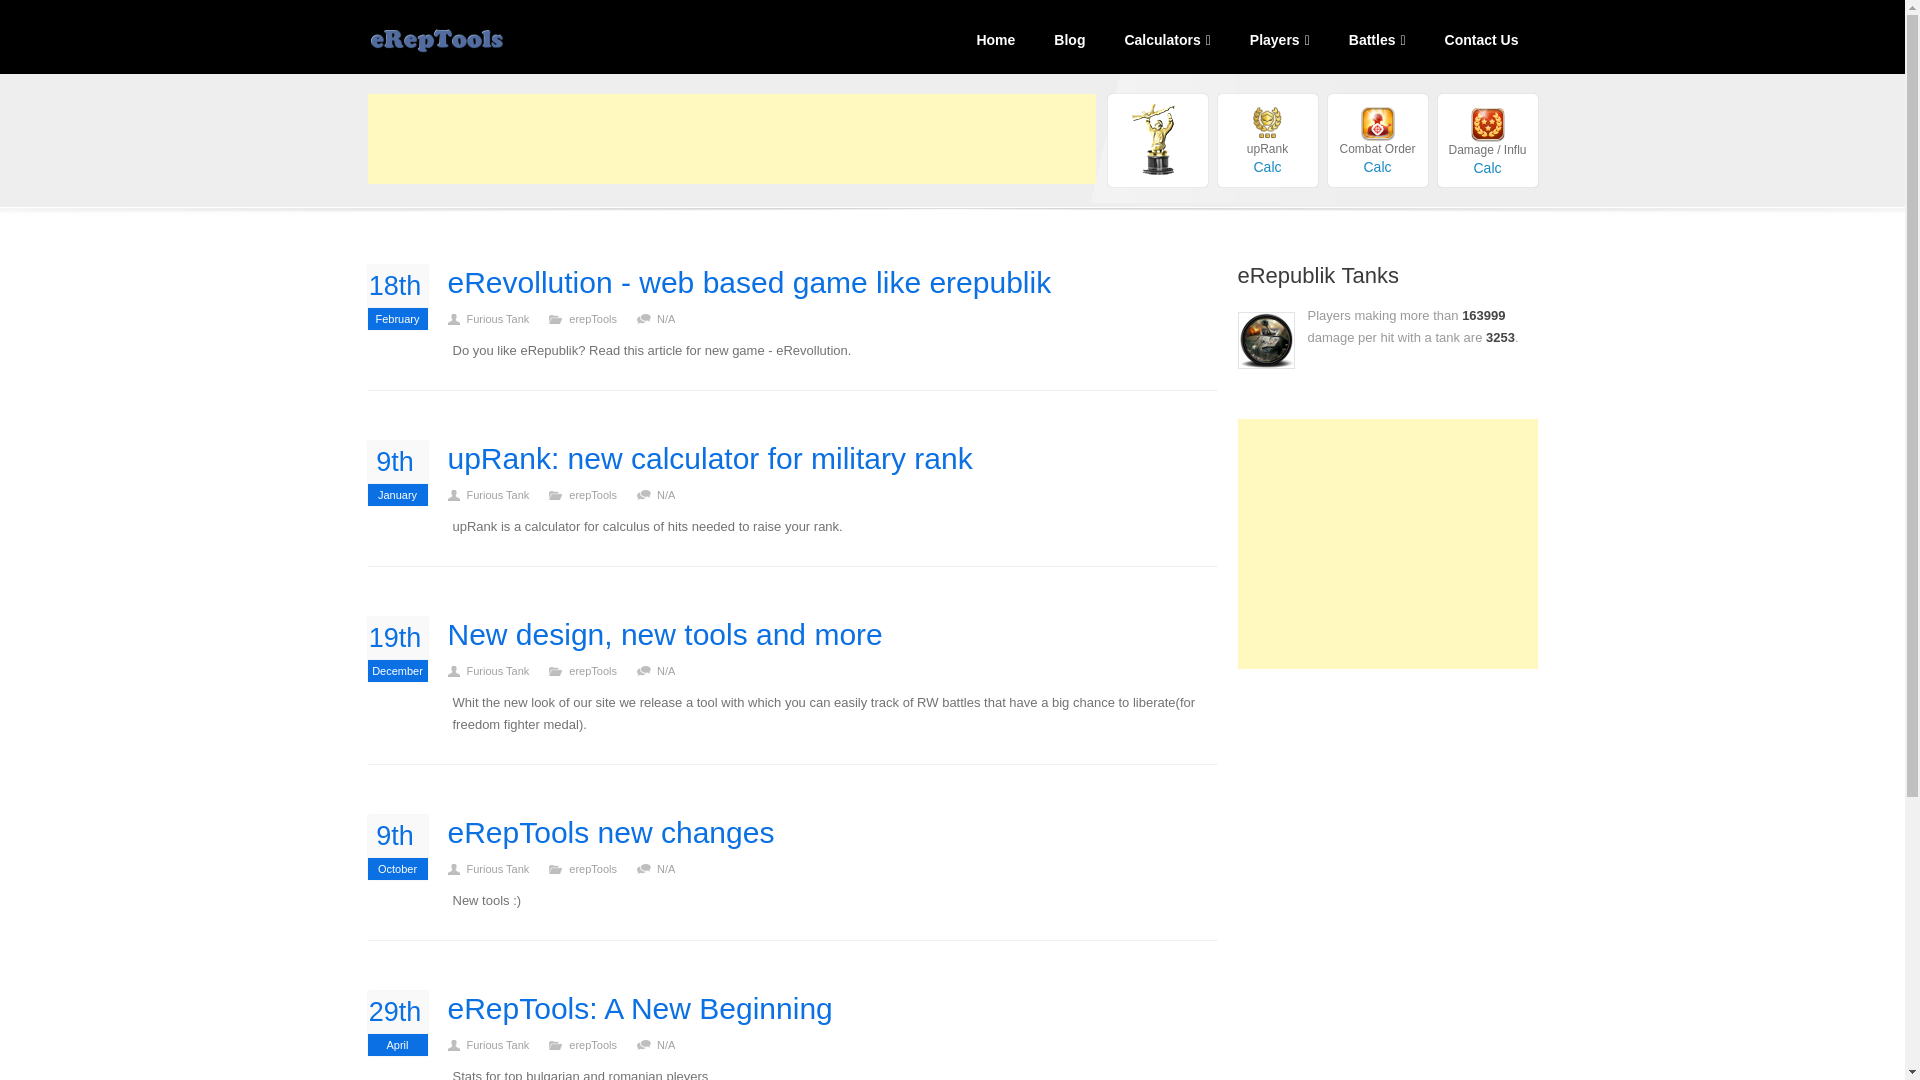 Image resolution: width=1920 pixels, height=1080 pixels. Describe the element at coordinates (602, 319) in the screenshot. I see `erepTools` at that location.